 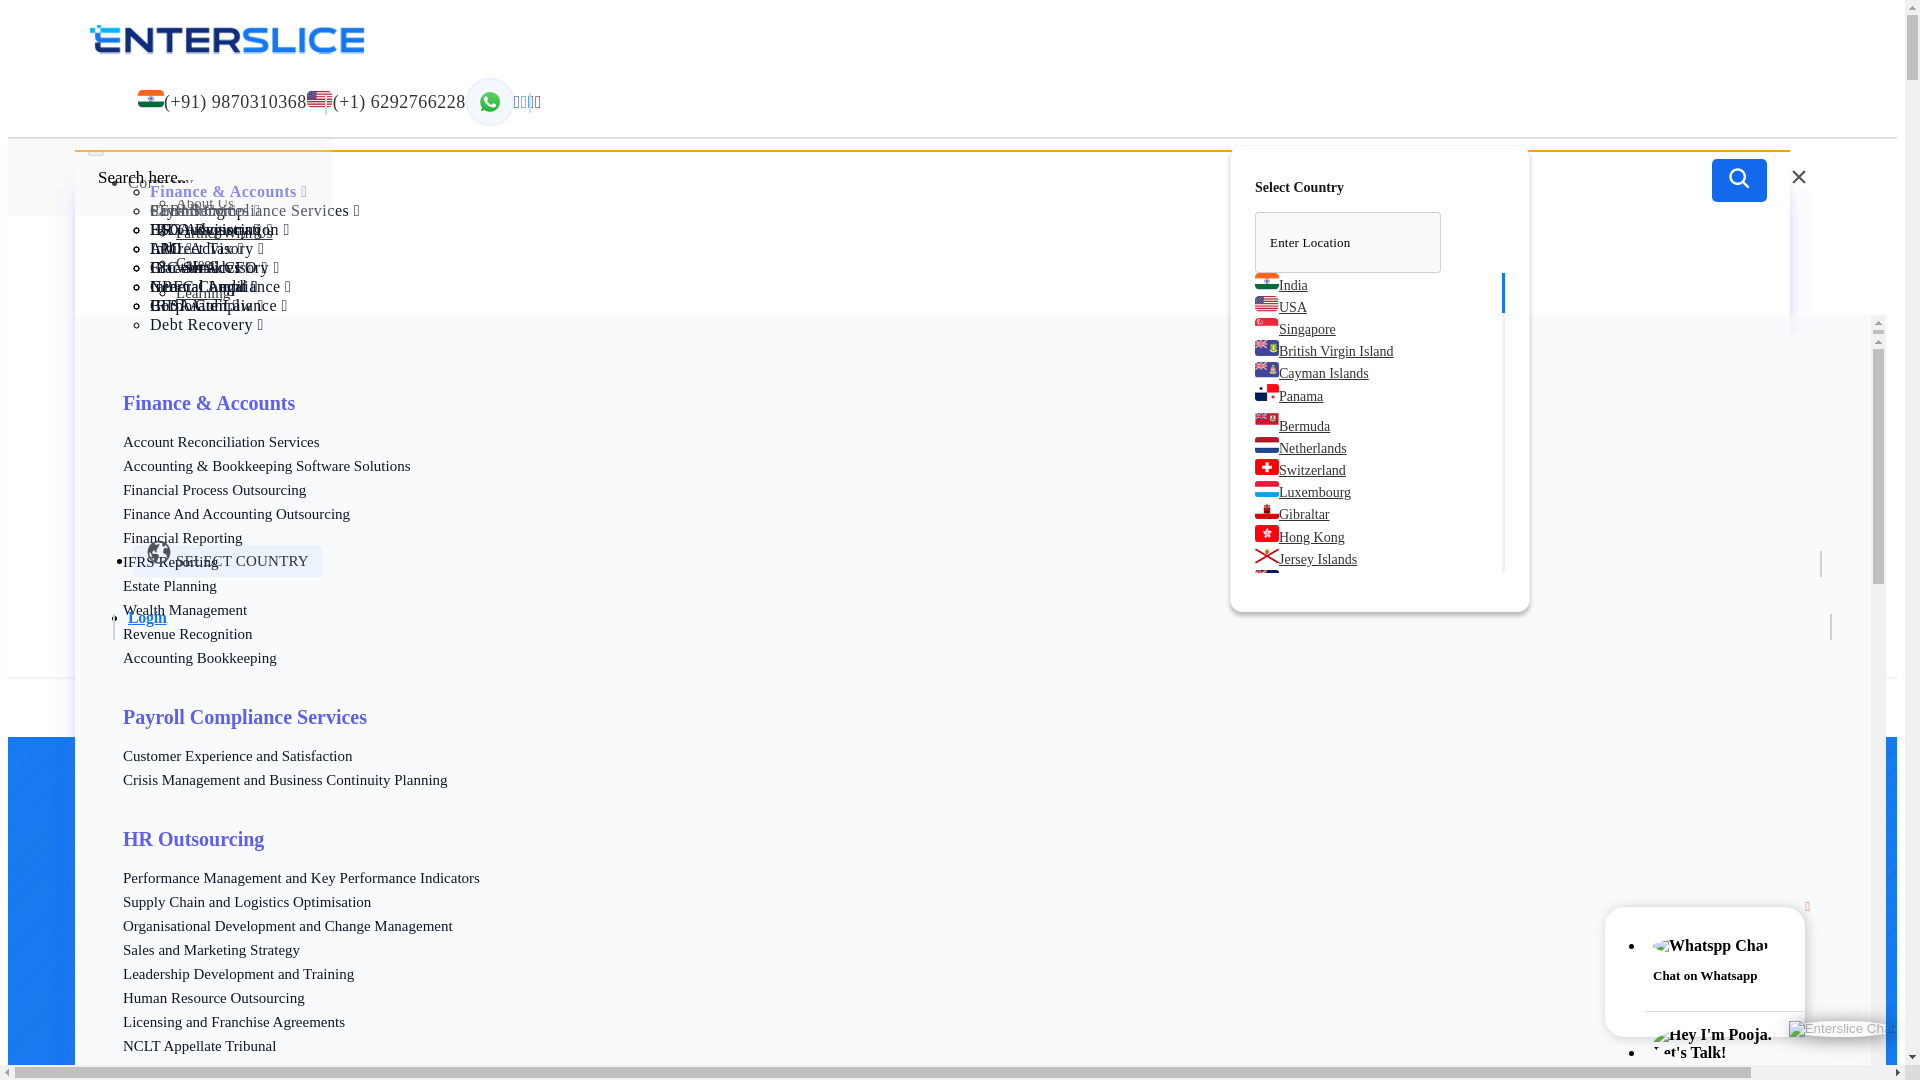 I want to click on Intra Group Services Analysis, so click(x=212, y=556).